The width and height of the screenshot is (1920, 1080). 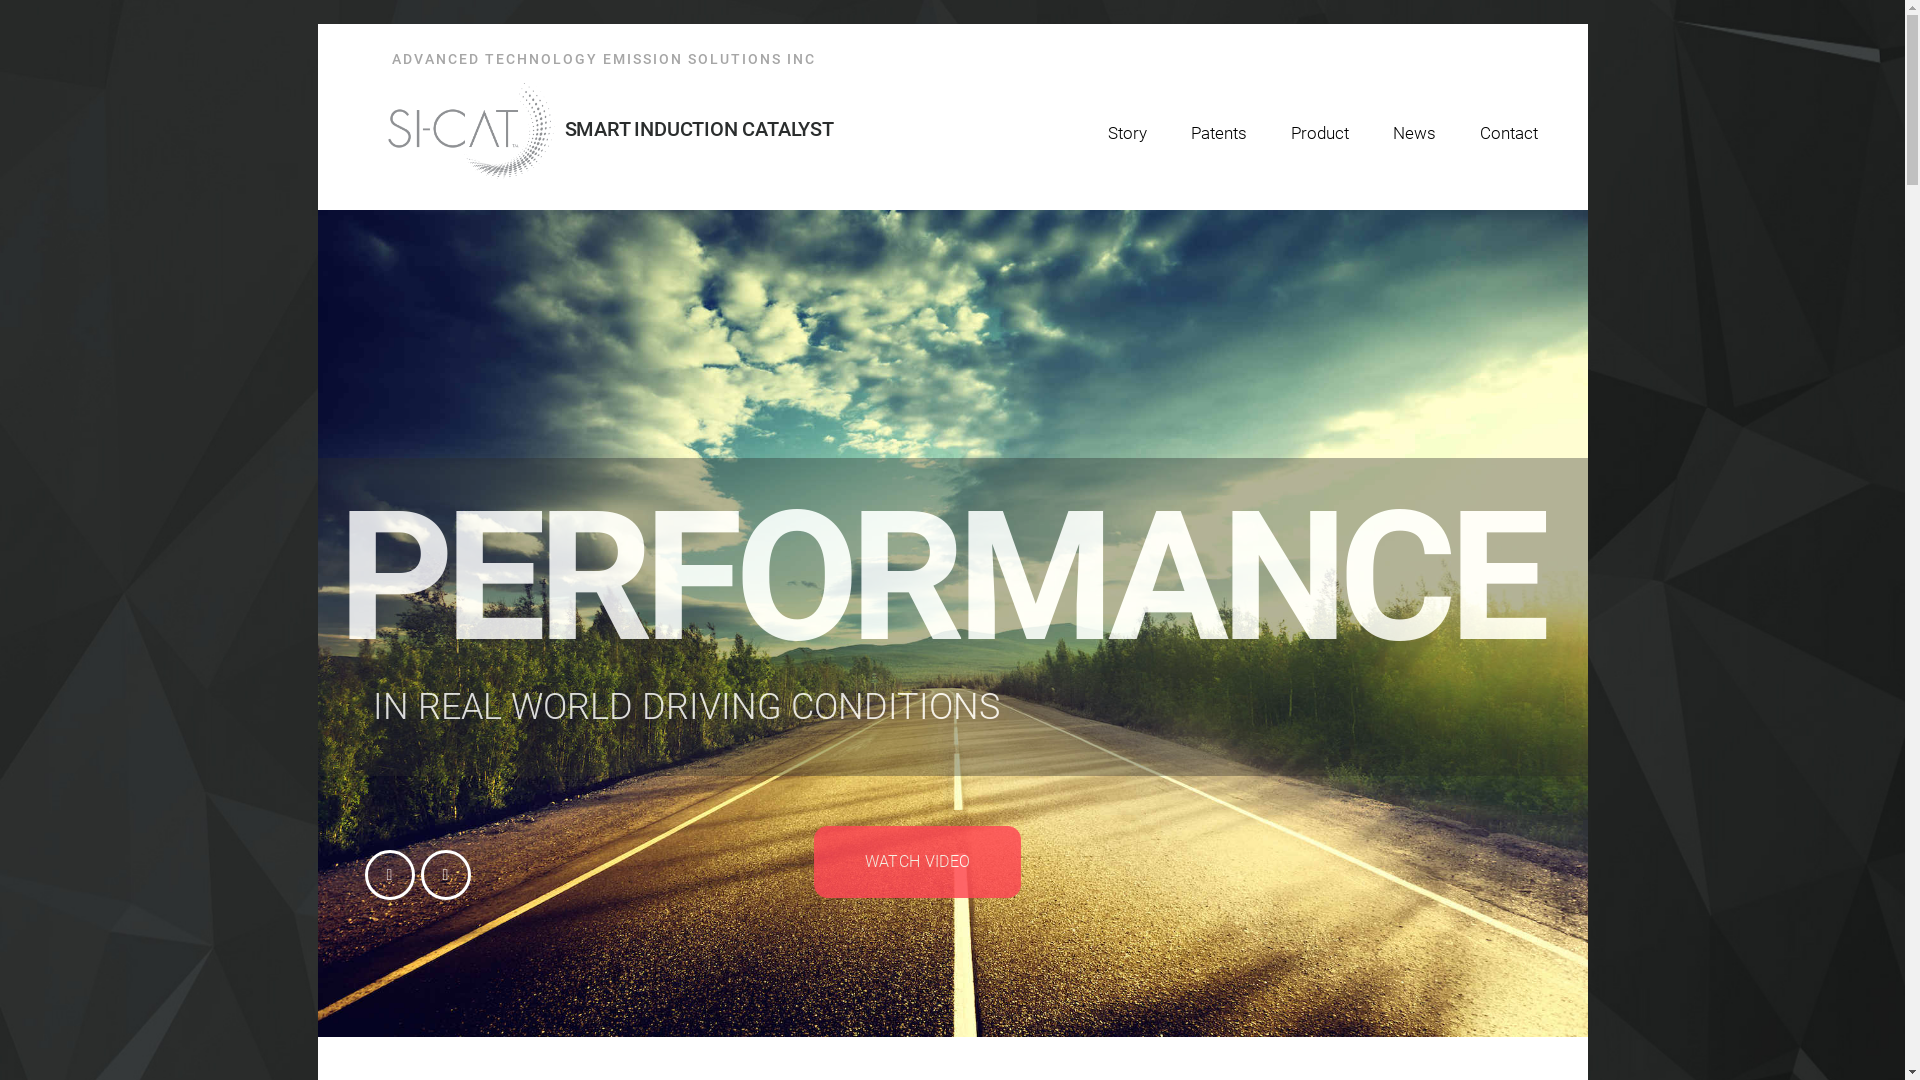 I want to click on Story, so click(x=1128, y=133).